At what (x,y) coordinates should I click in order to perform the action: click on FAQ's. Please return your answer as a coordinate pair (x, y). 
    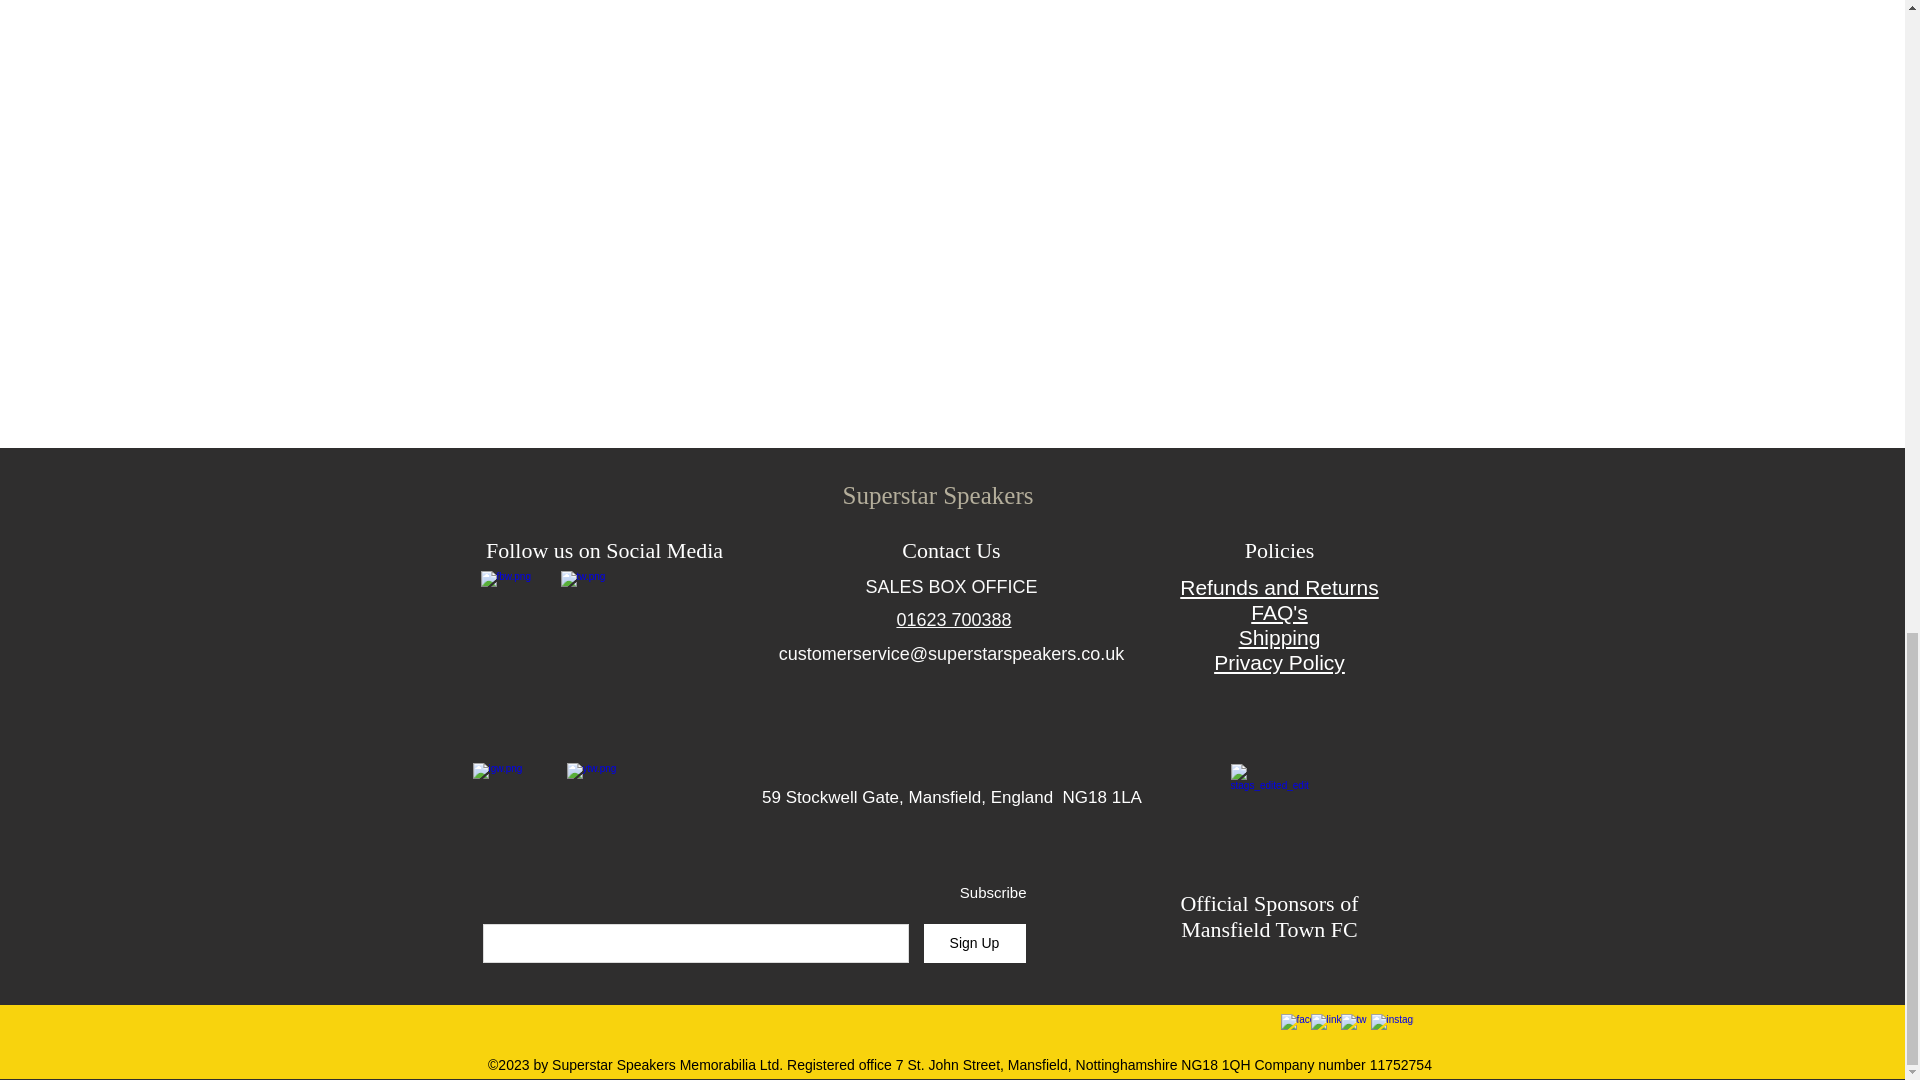
    Looking at the image, I should click on (1279, 612).